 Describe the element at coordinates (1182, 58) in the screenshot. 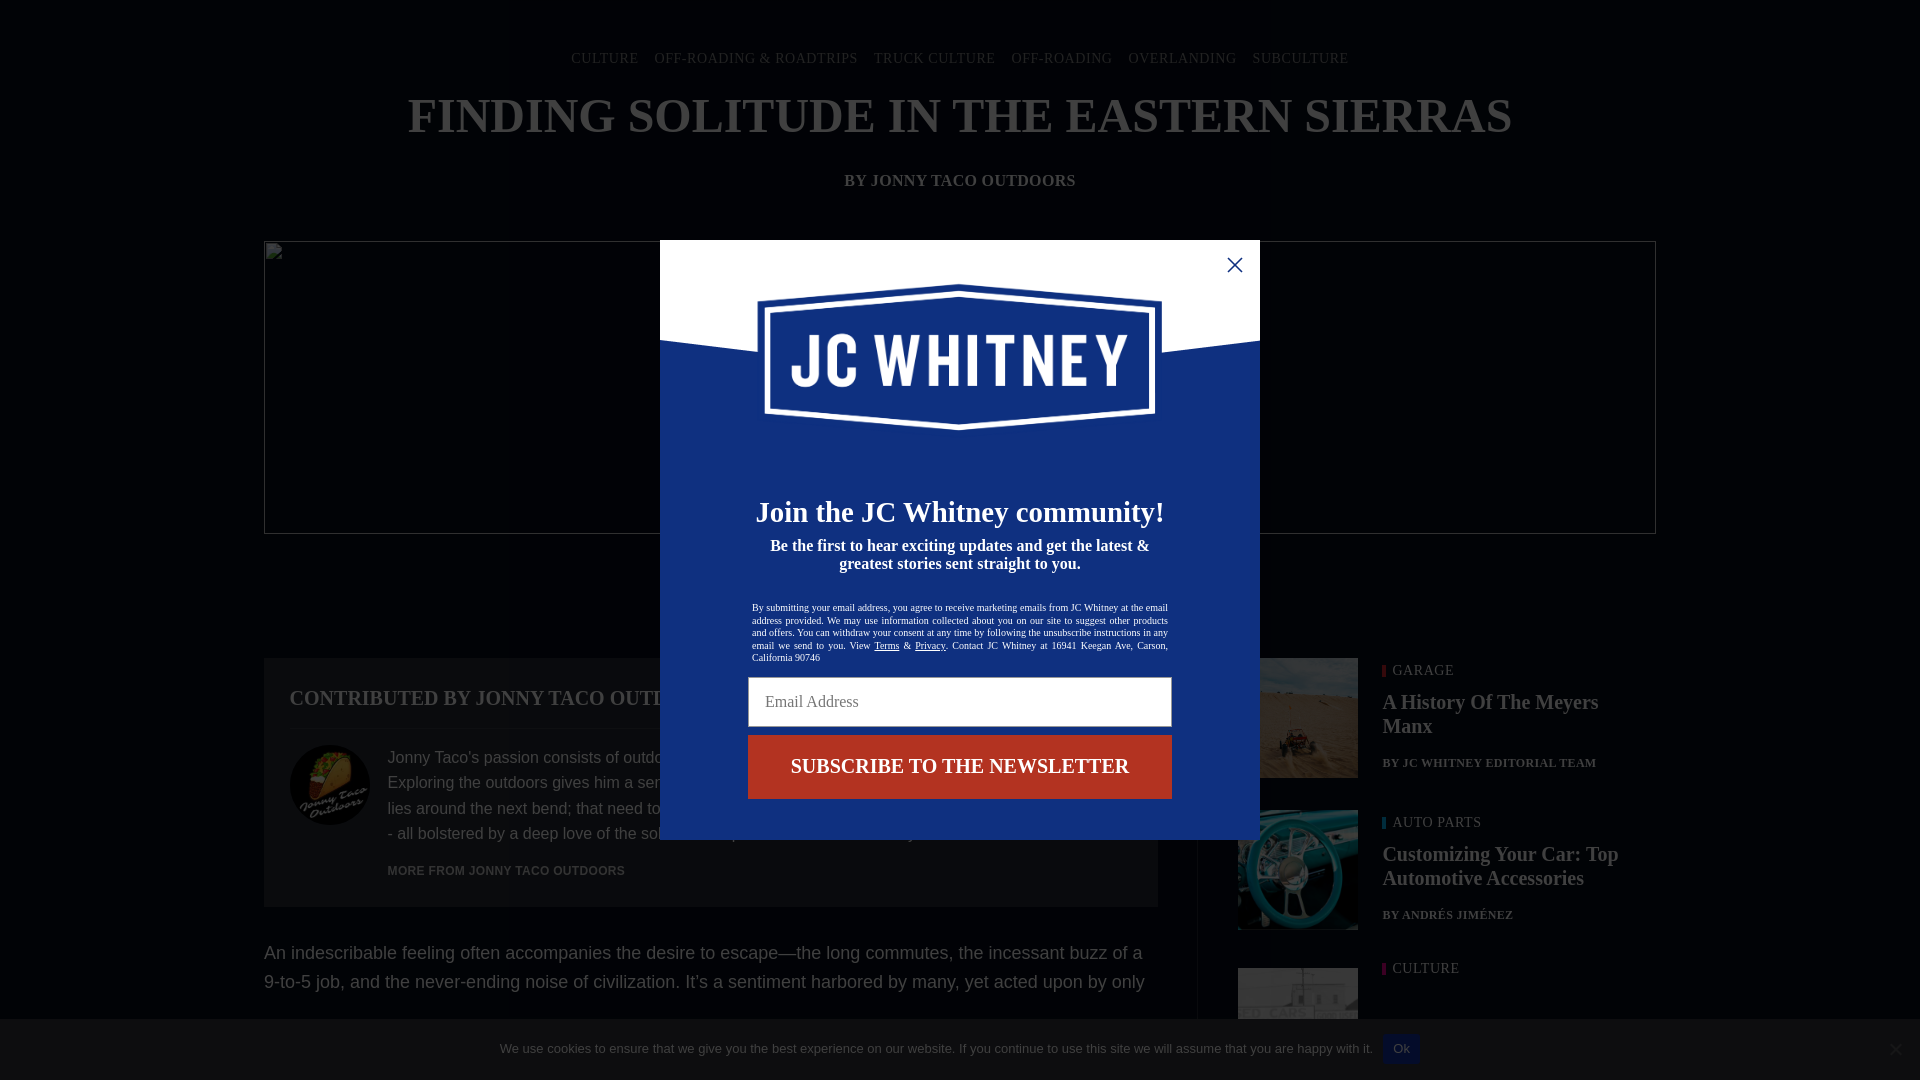

I see `OVERLANDING` at that location.